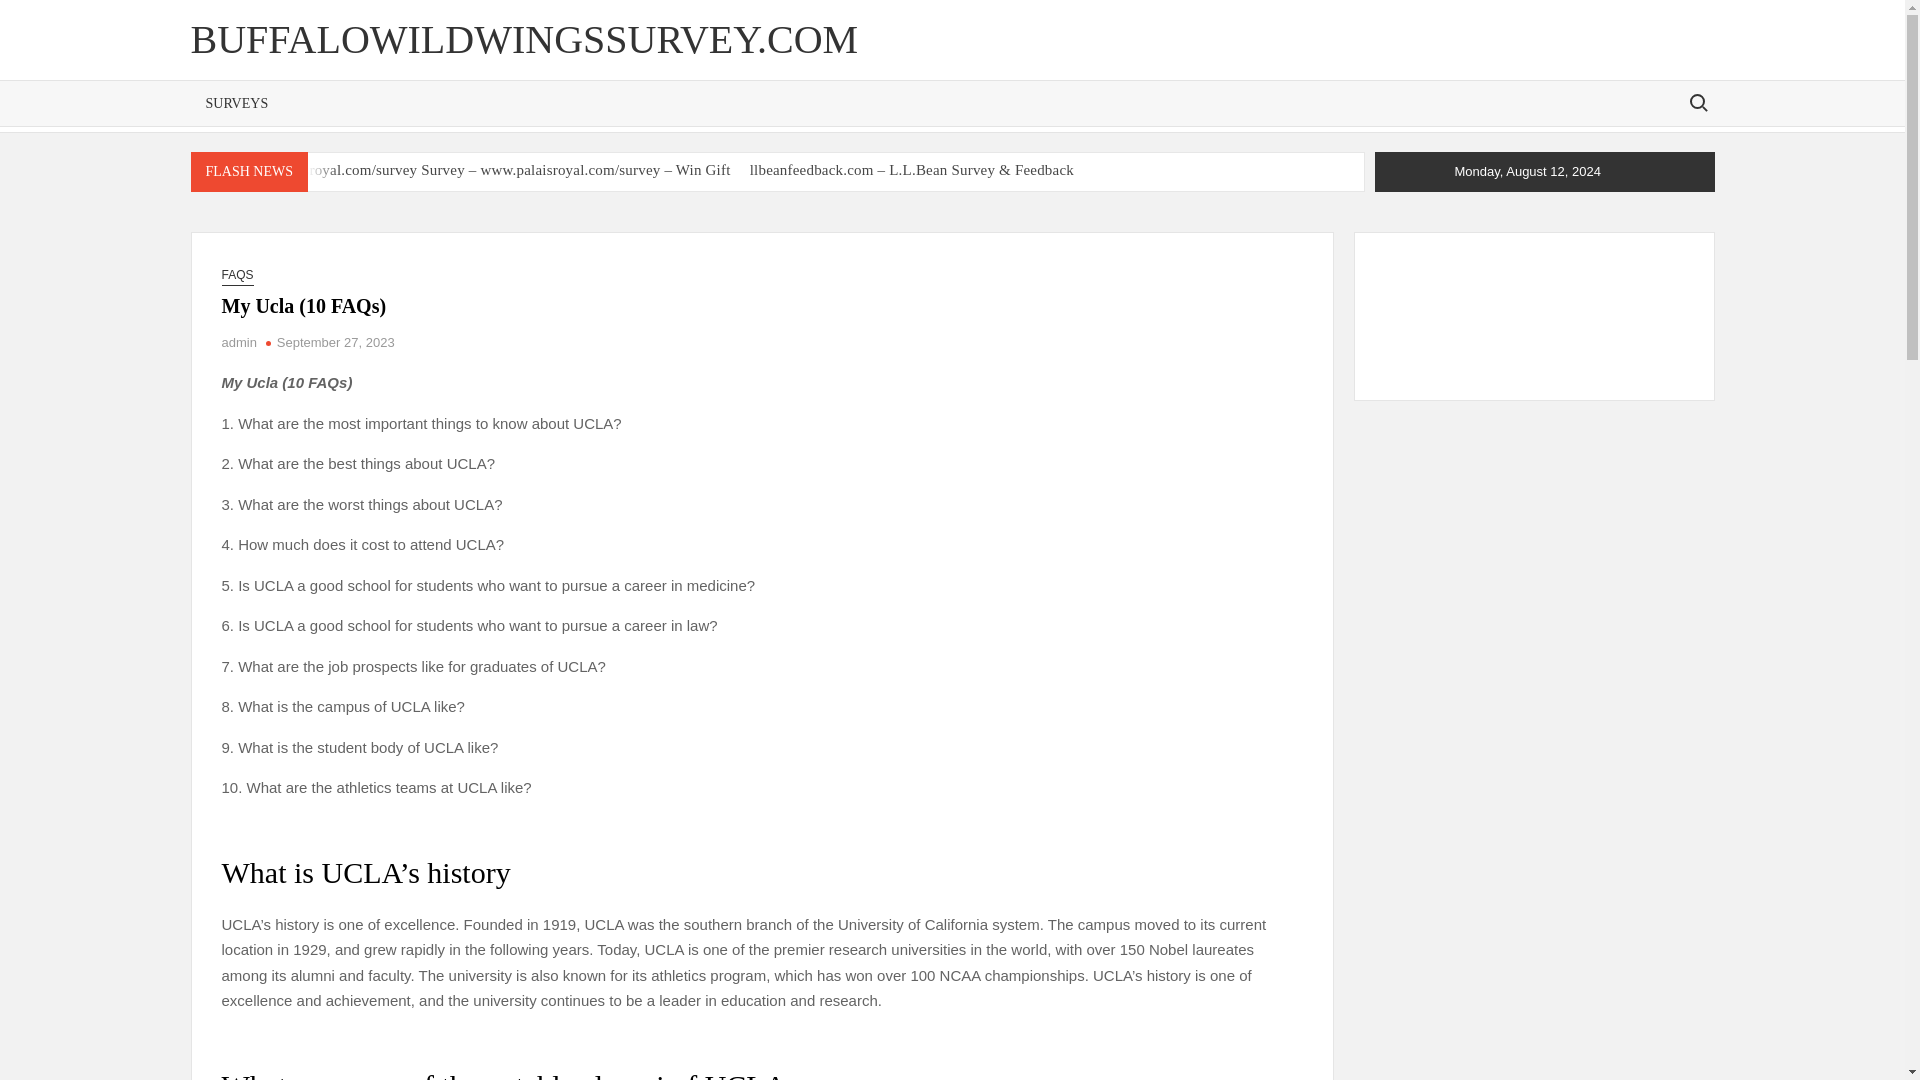  What do you see at coordinates (240, 342) in the screenshot?
I see `admin` at bounding box center [240, 342].